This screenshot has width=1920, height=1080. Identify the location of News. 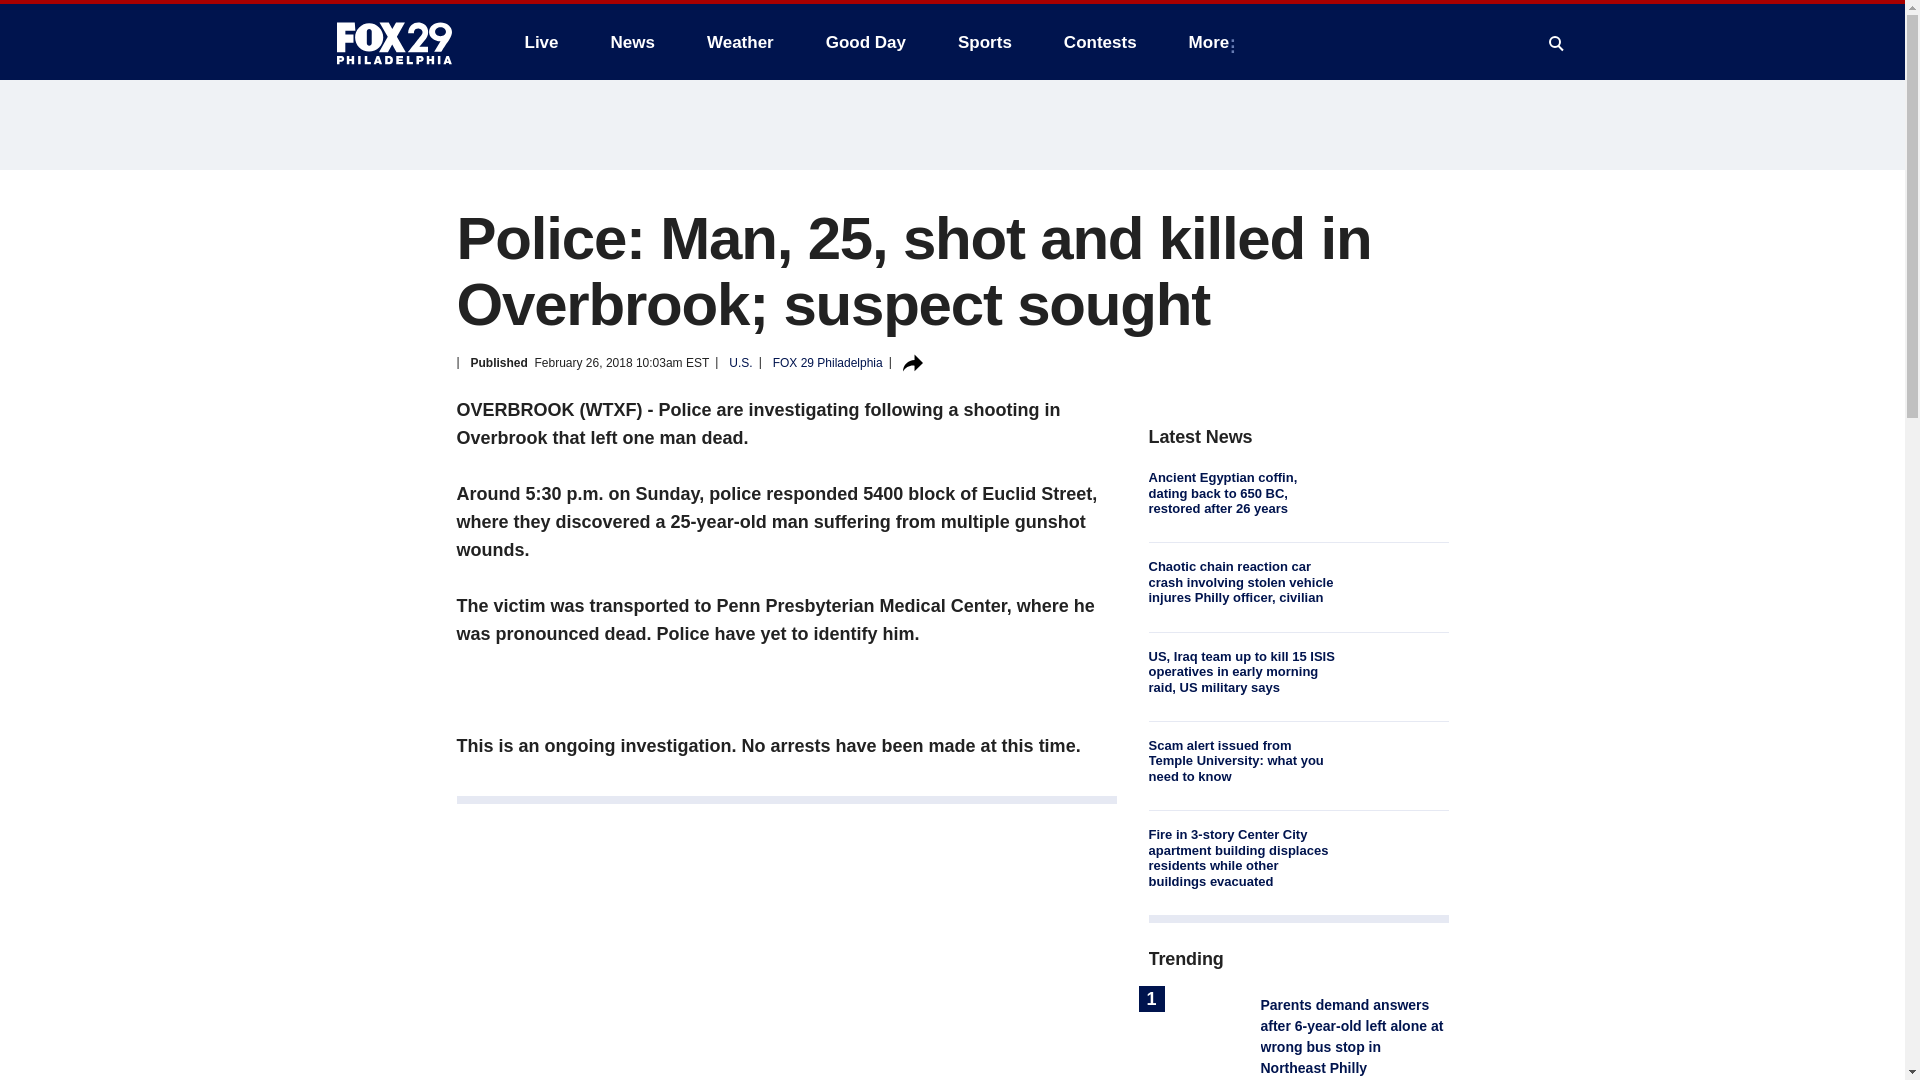
(632, 42).